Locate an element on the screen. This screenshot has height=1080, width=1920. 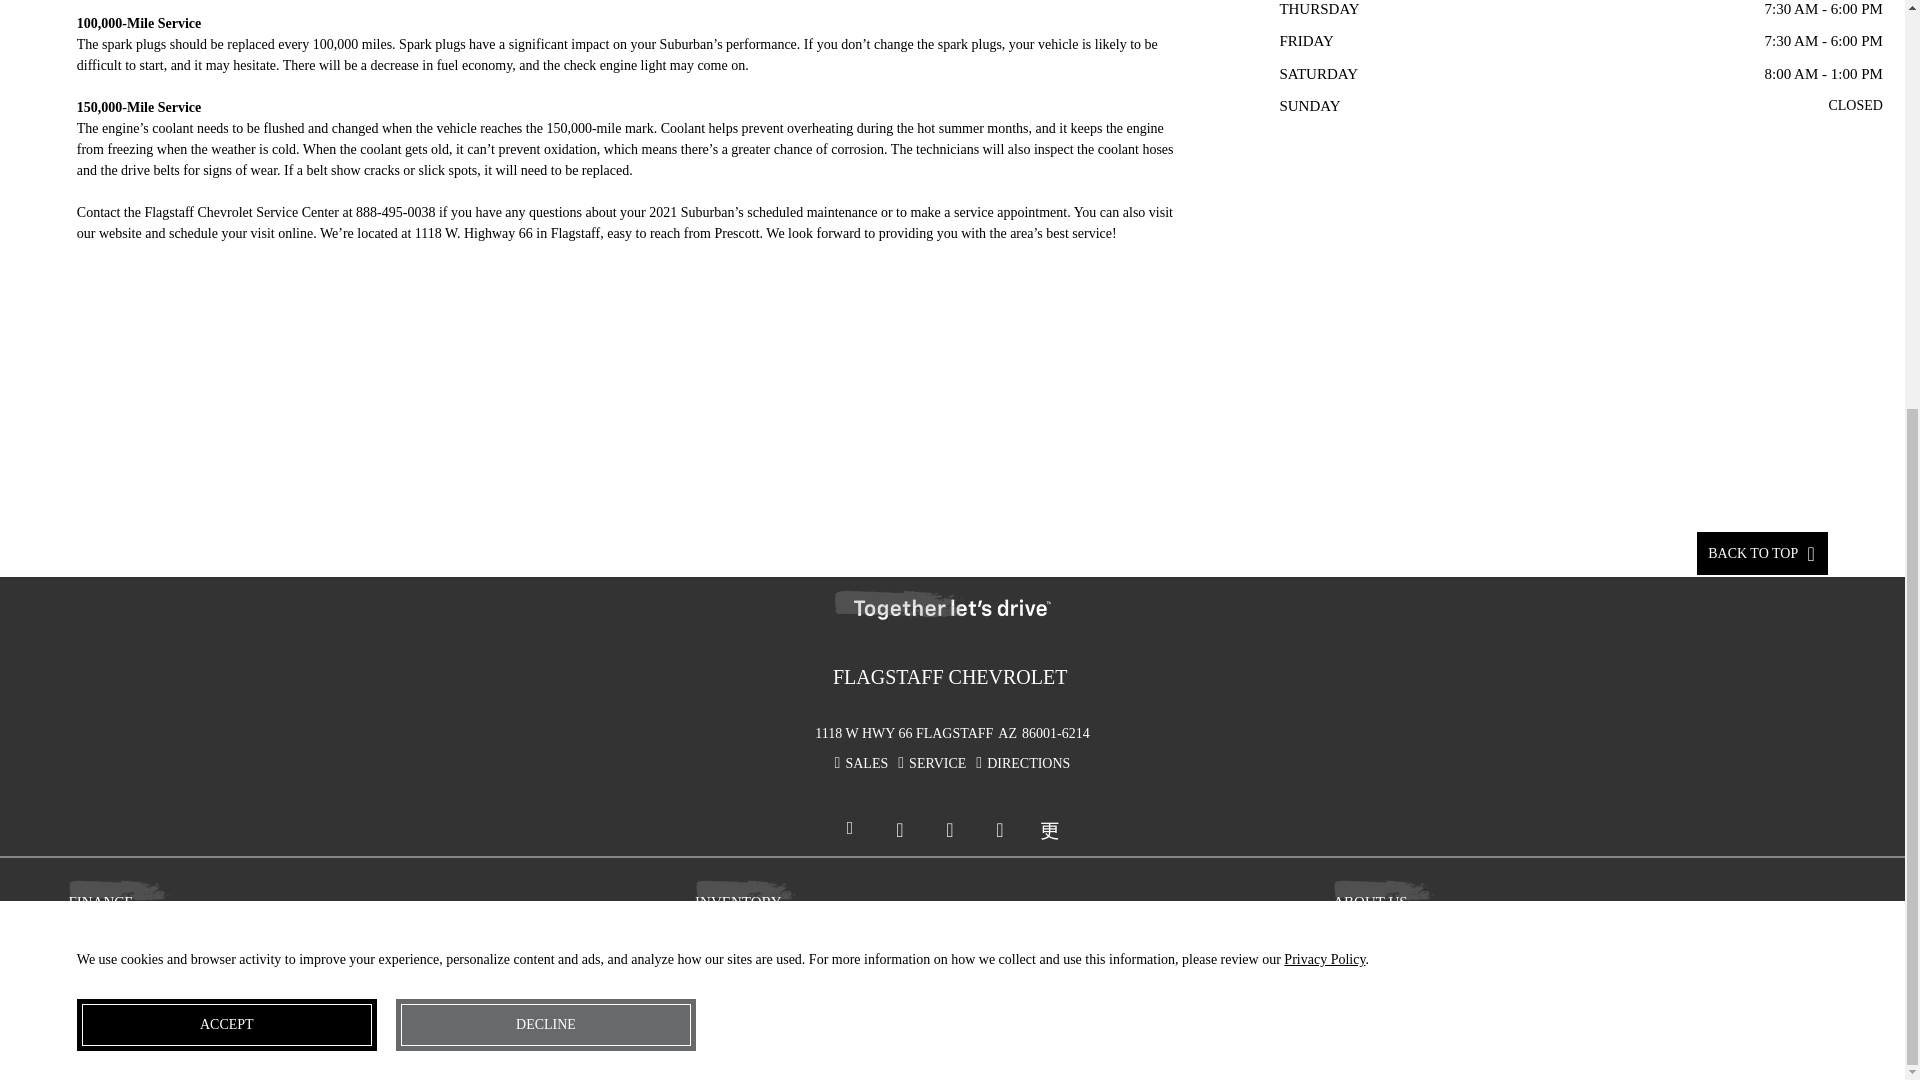
Privacy Policy is located at coordinates (1324, 310).